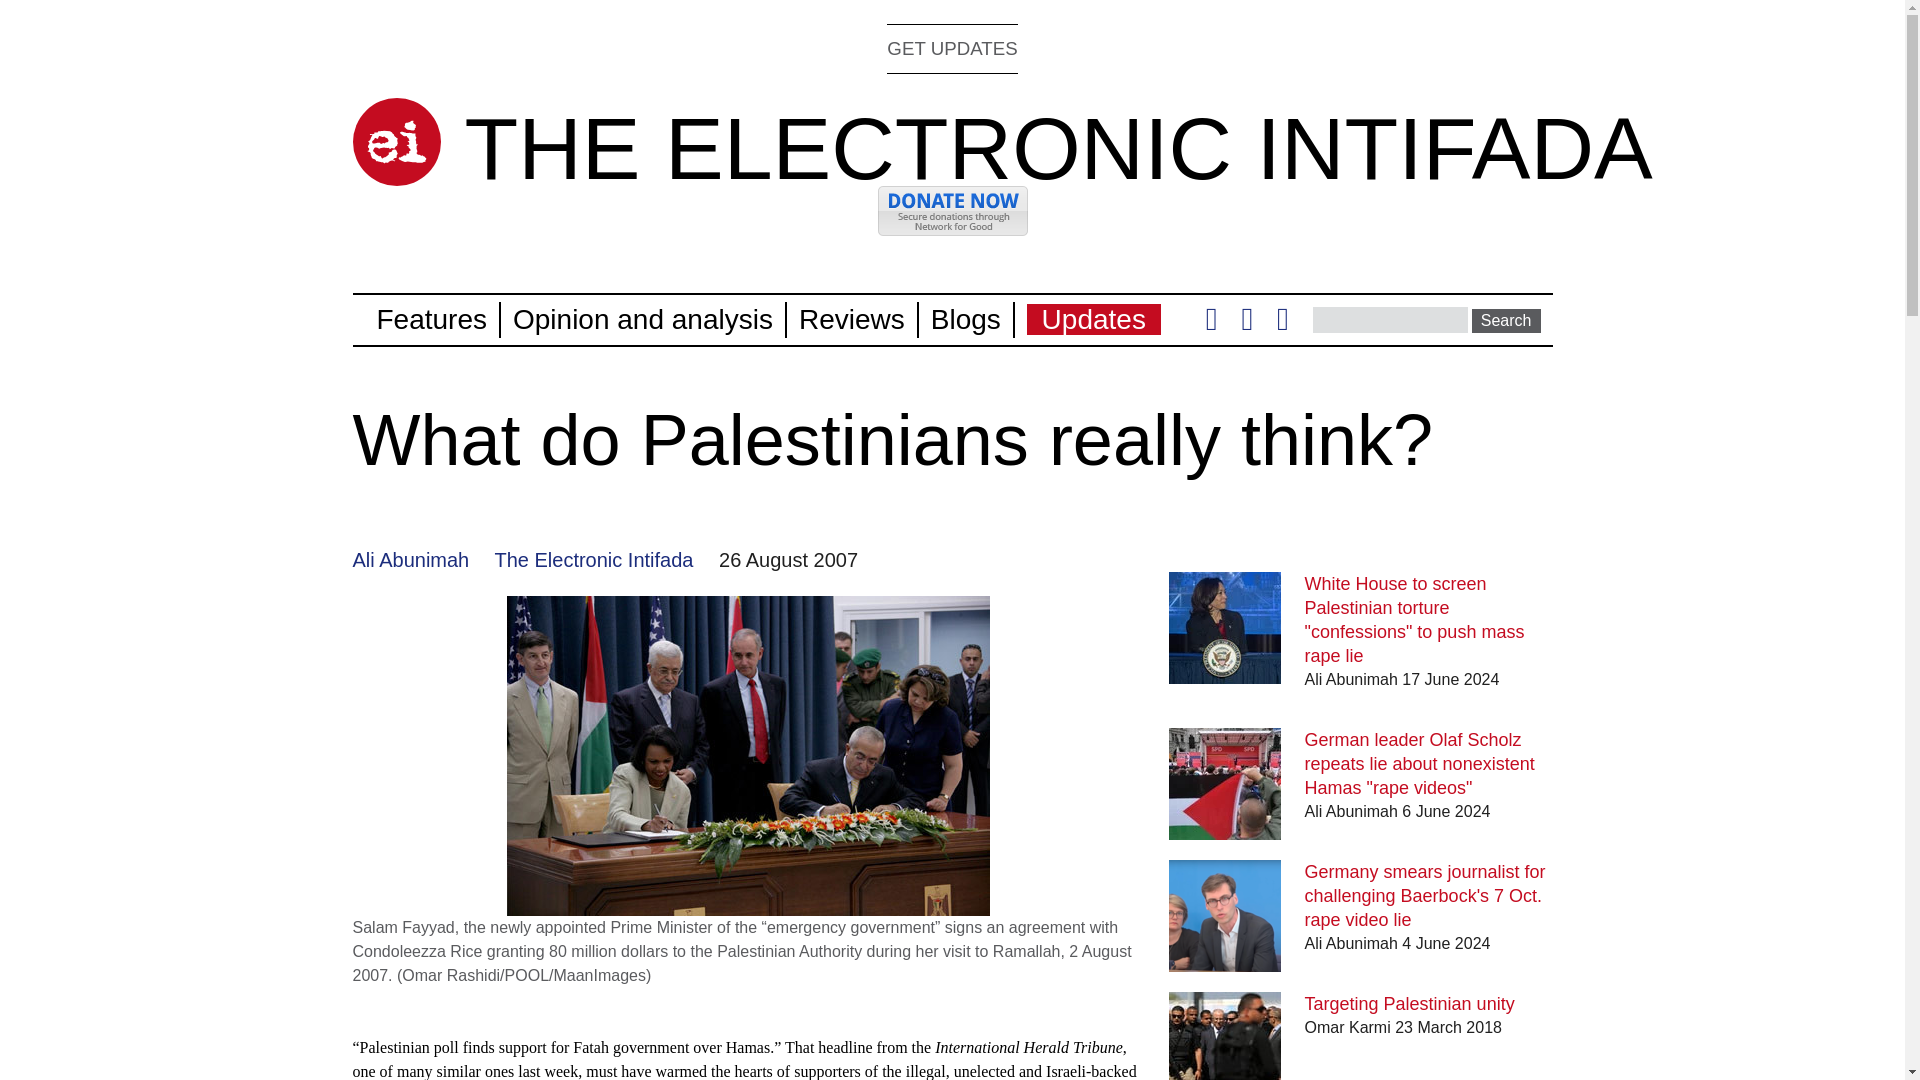 This screenshot has height=1080, width=1920. I want to click on Updates, so click(1094, 318).